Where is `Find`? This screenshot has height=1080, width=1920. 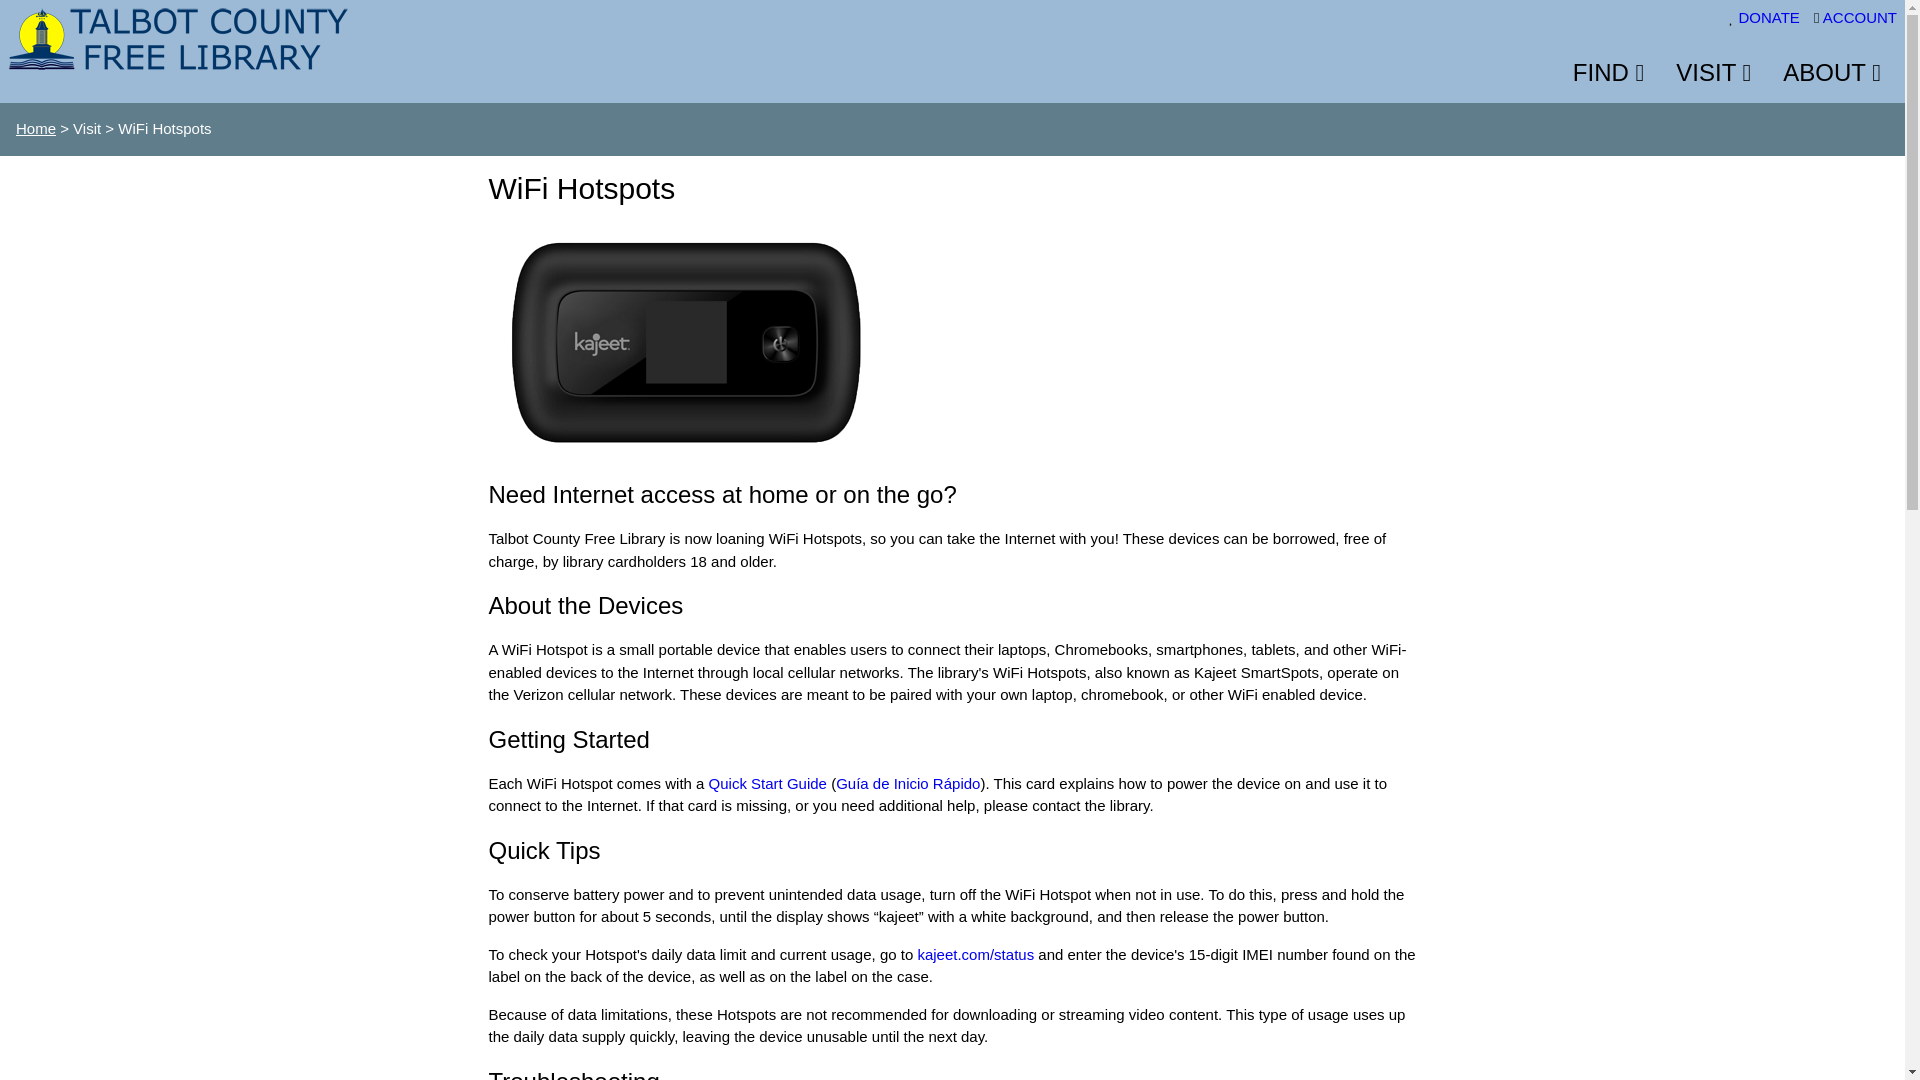 Find is located at coordinates (1608, 73).